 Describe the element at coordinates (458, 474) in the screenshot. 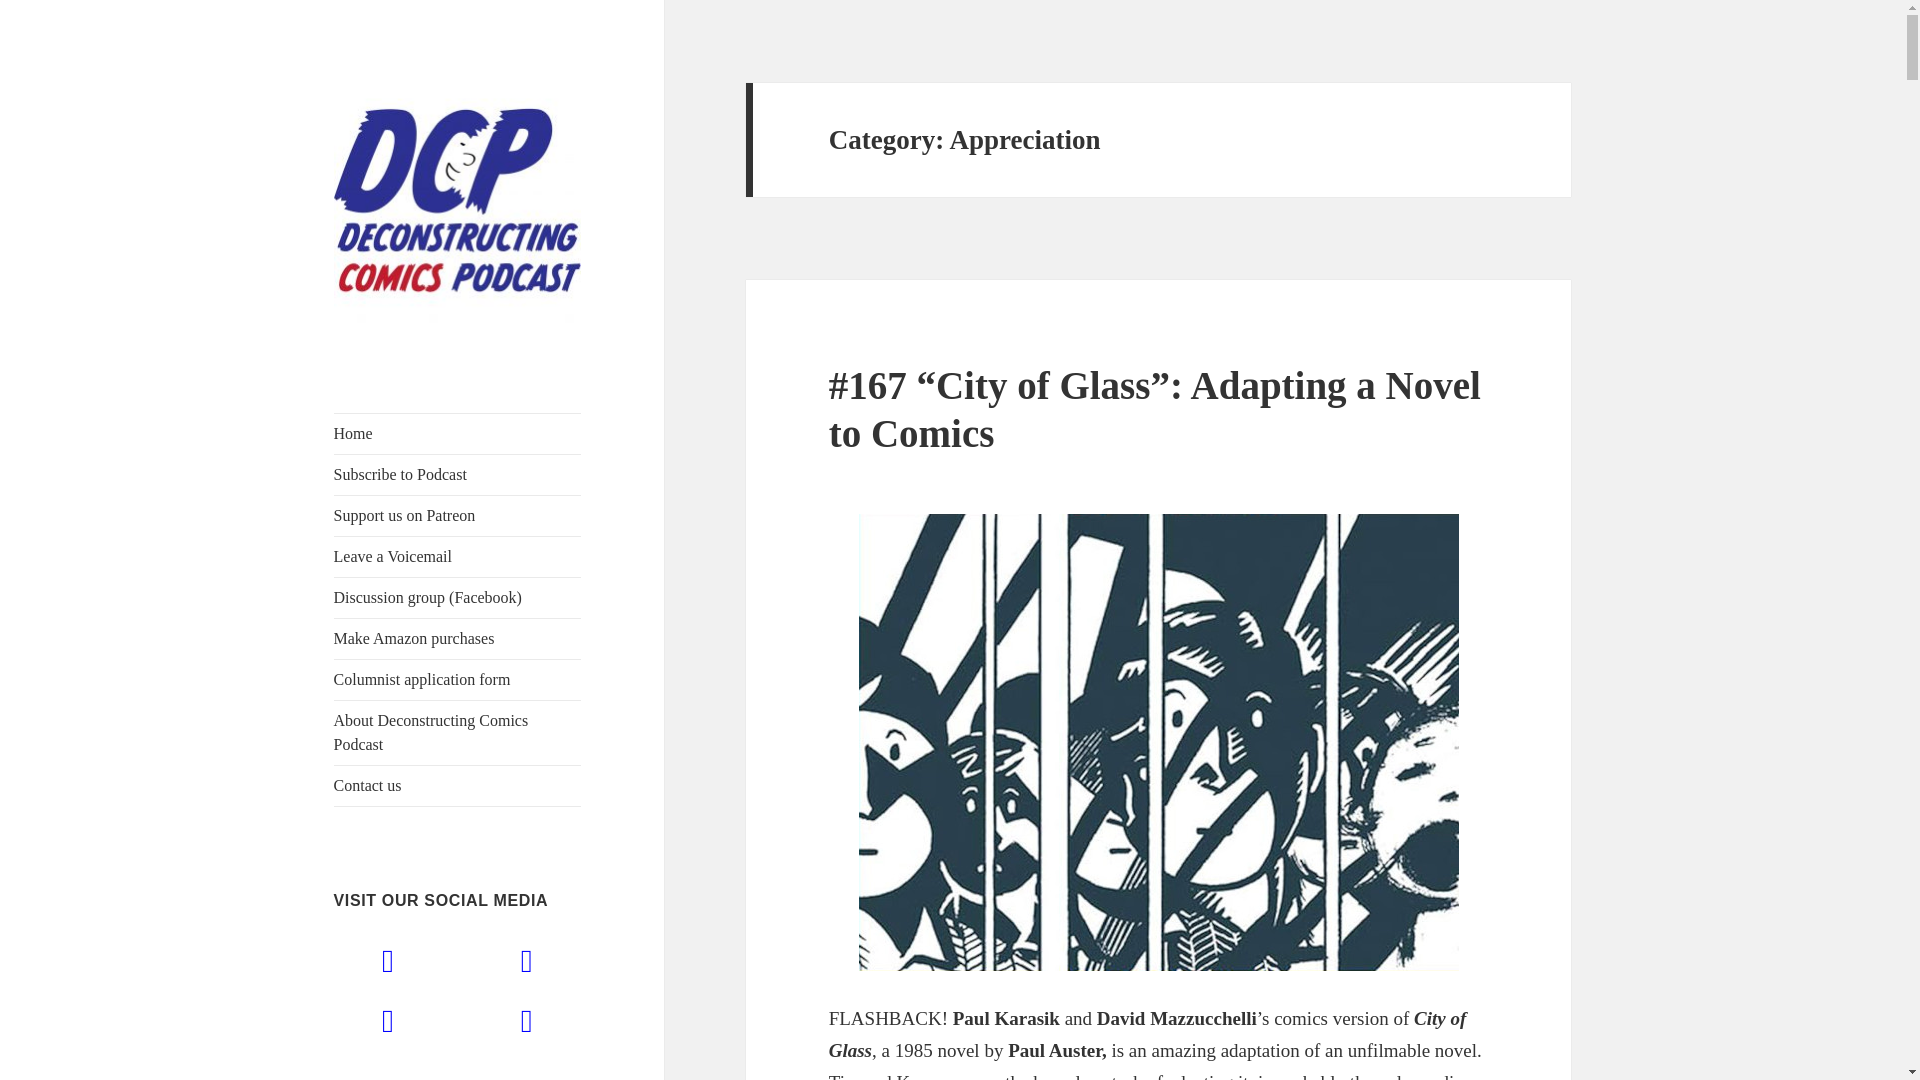

I see `Subscribe to Podcast` at that location.